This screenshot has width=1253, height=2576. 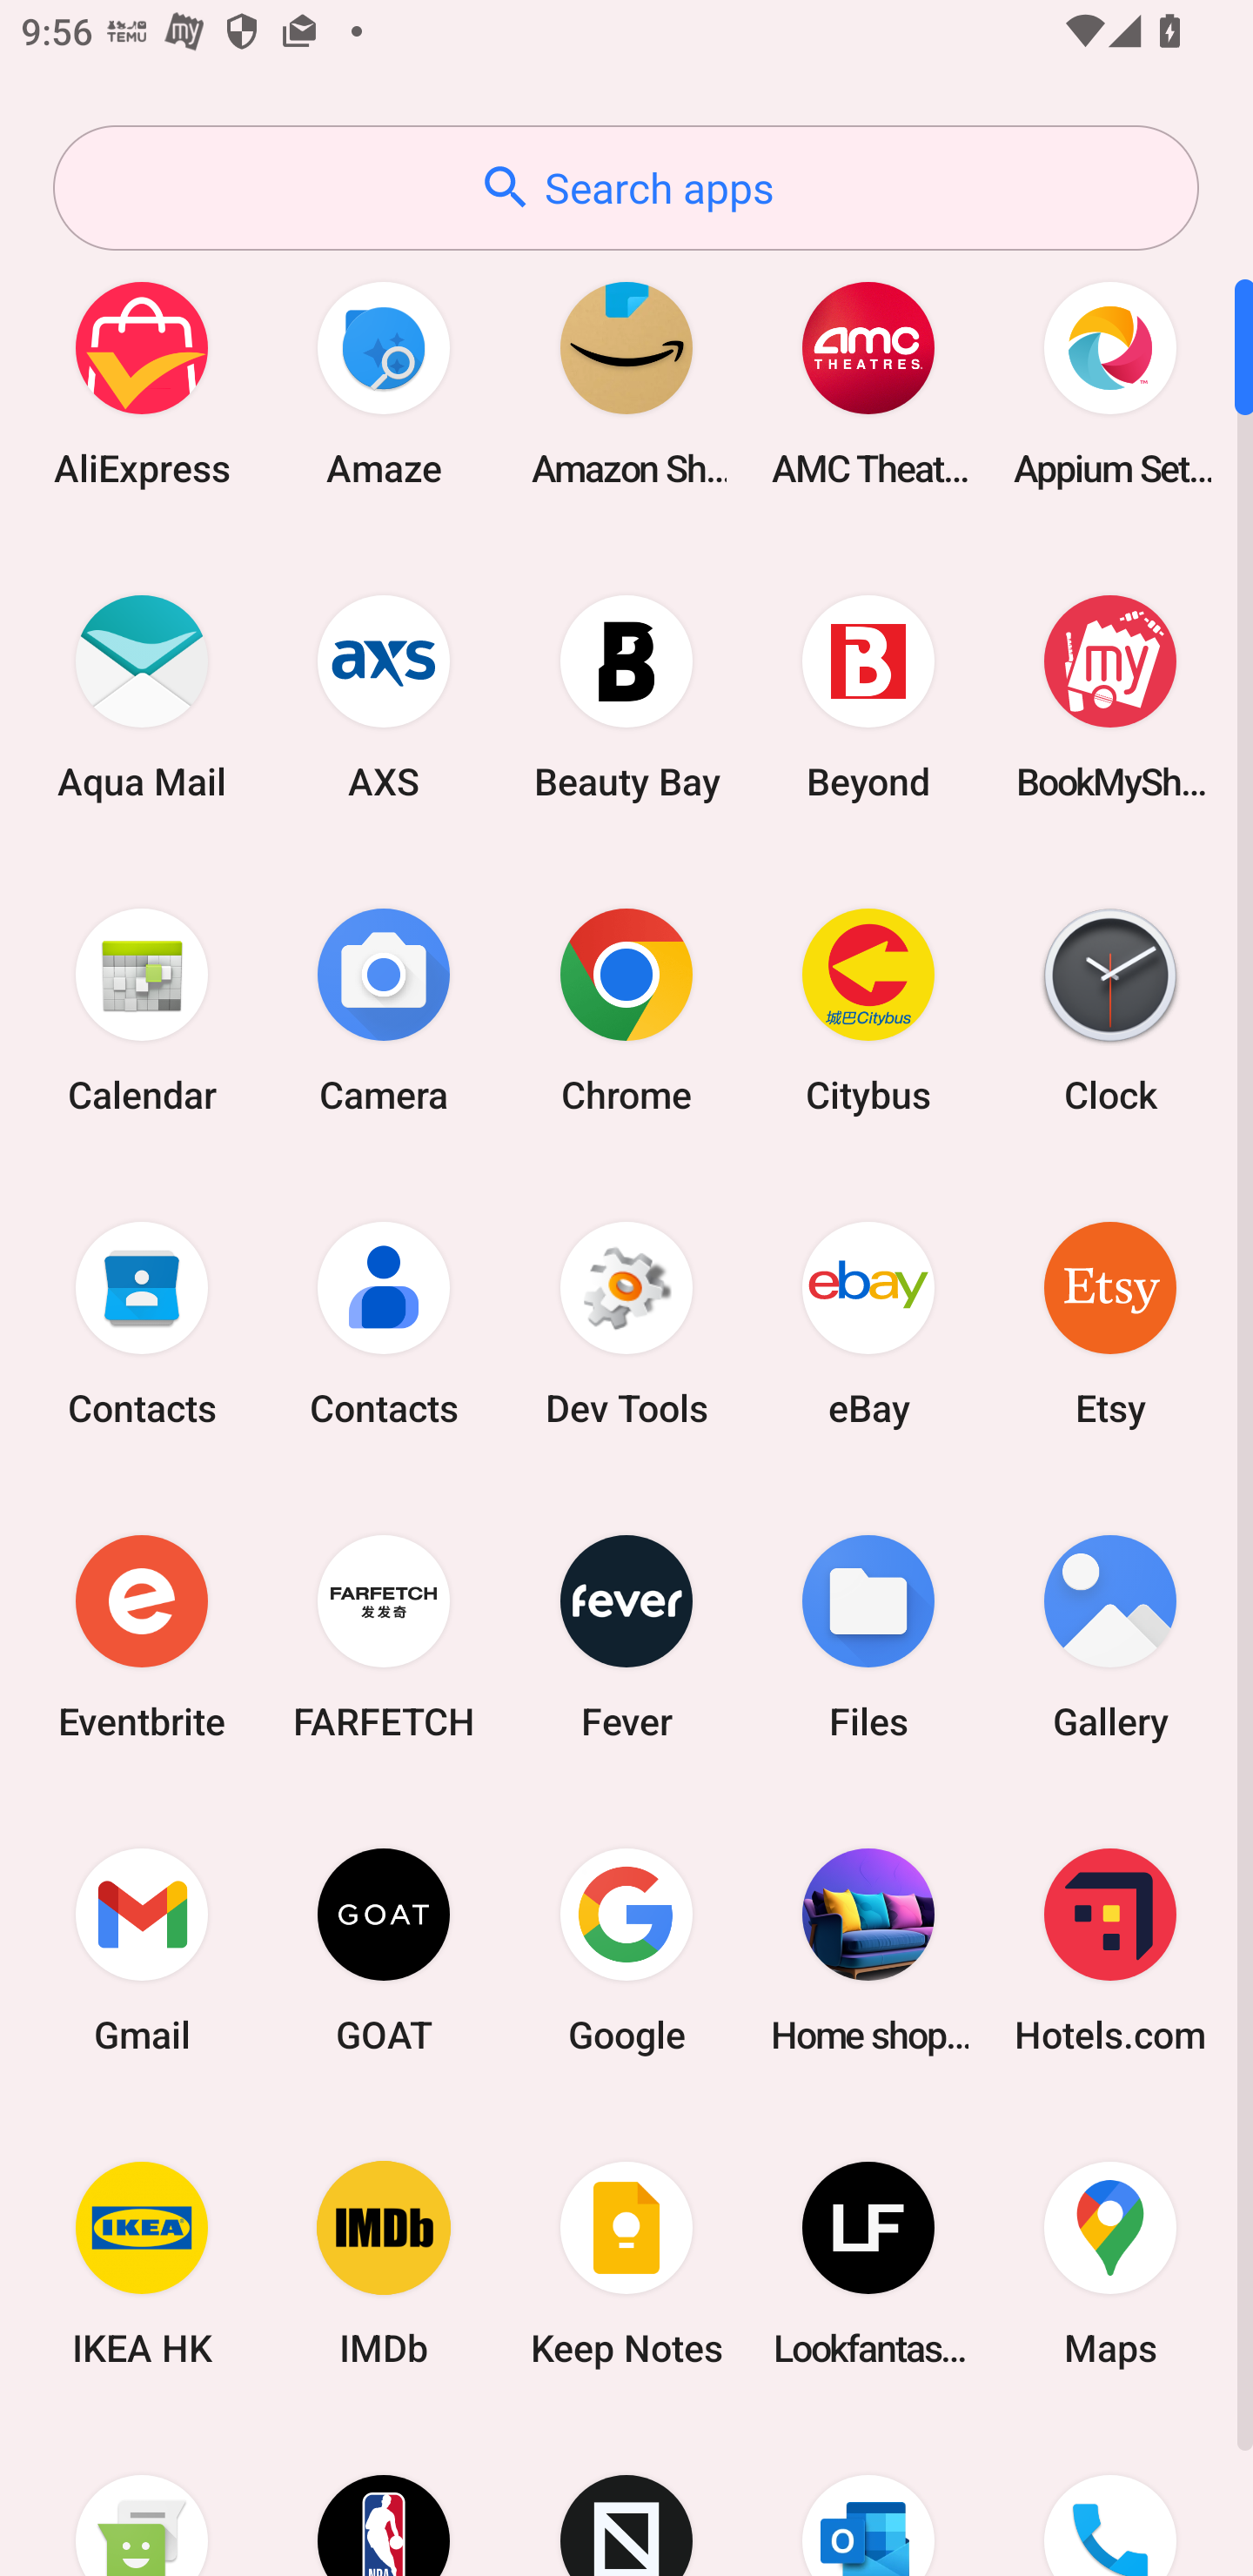 I want to click on GOAT, so click(x=384, y=1949).